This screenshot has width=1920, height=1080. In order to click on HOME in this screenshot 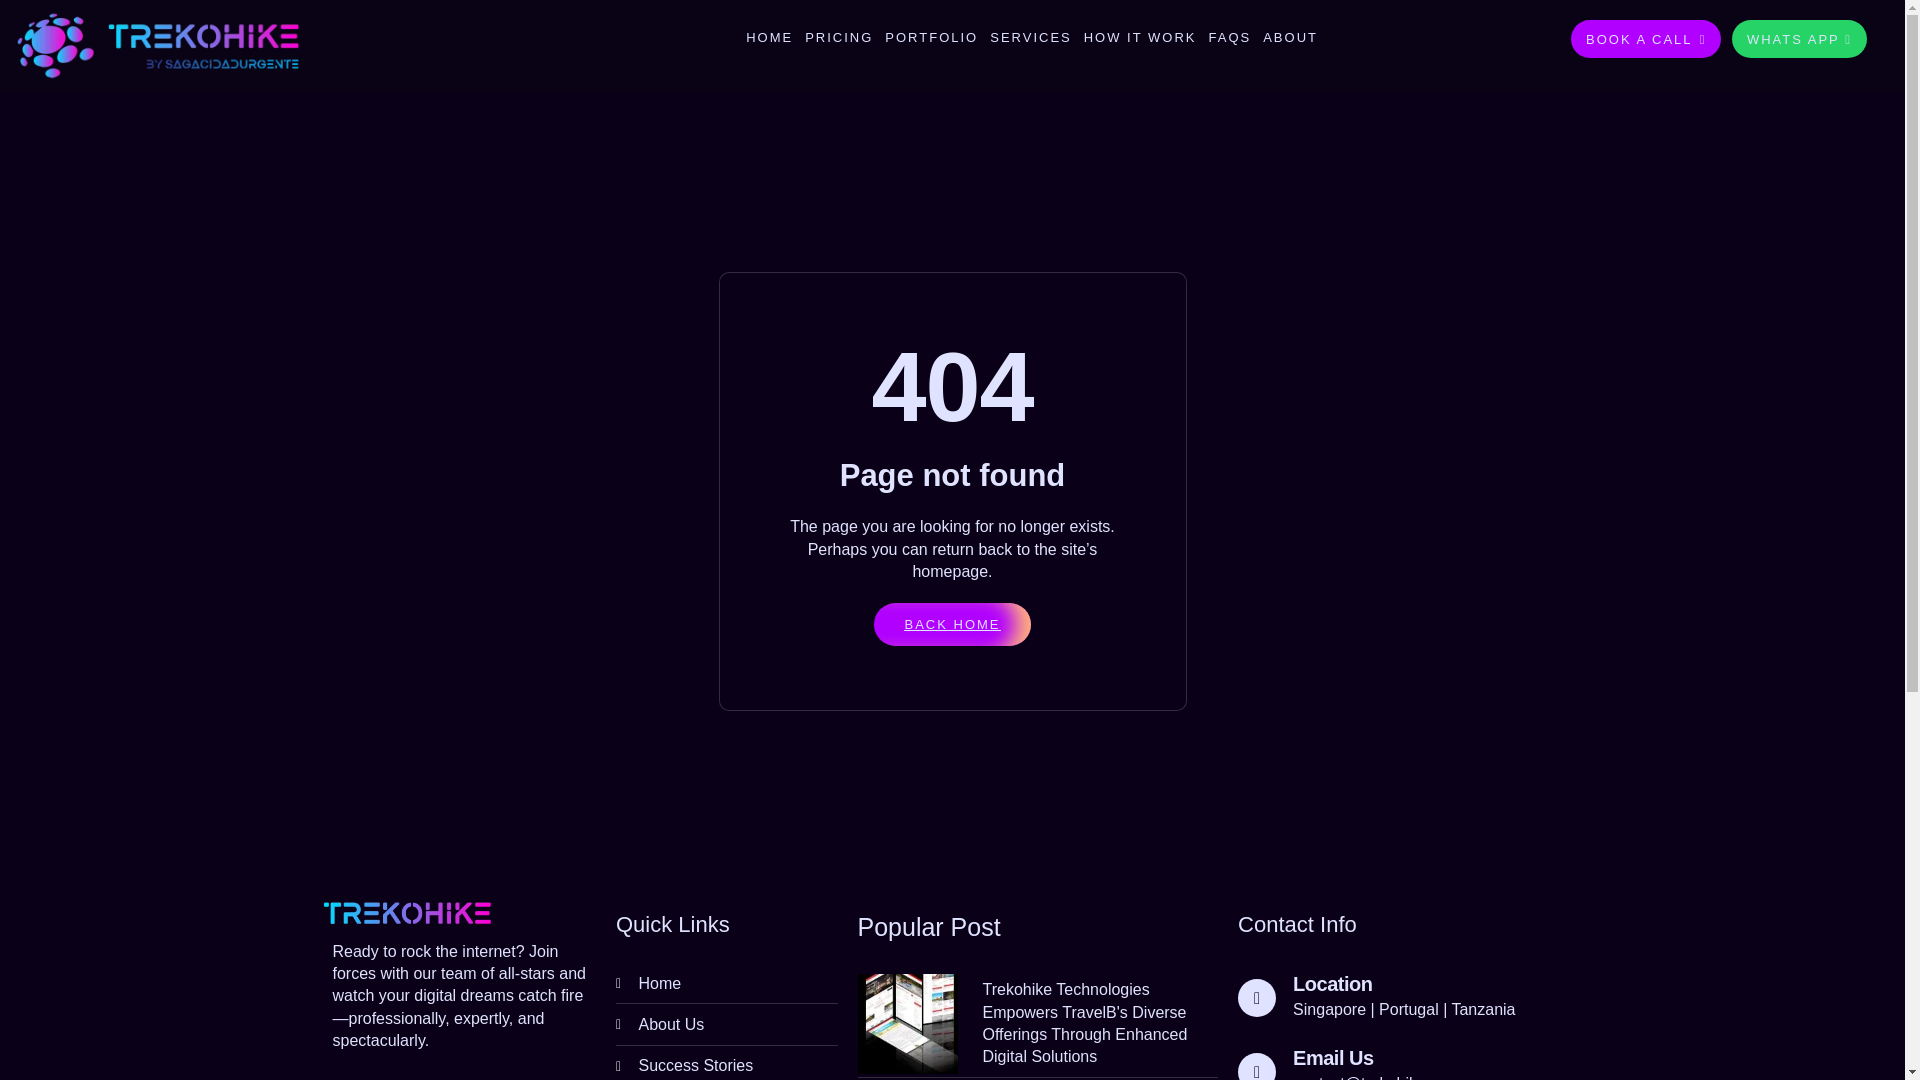, I will do `click(768, 38)`.